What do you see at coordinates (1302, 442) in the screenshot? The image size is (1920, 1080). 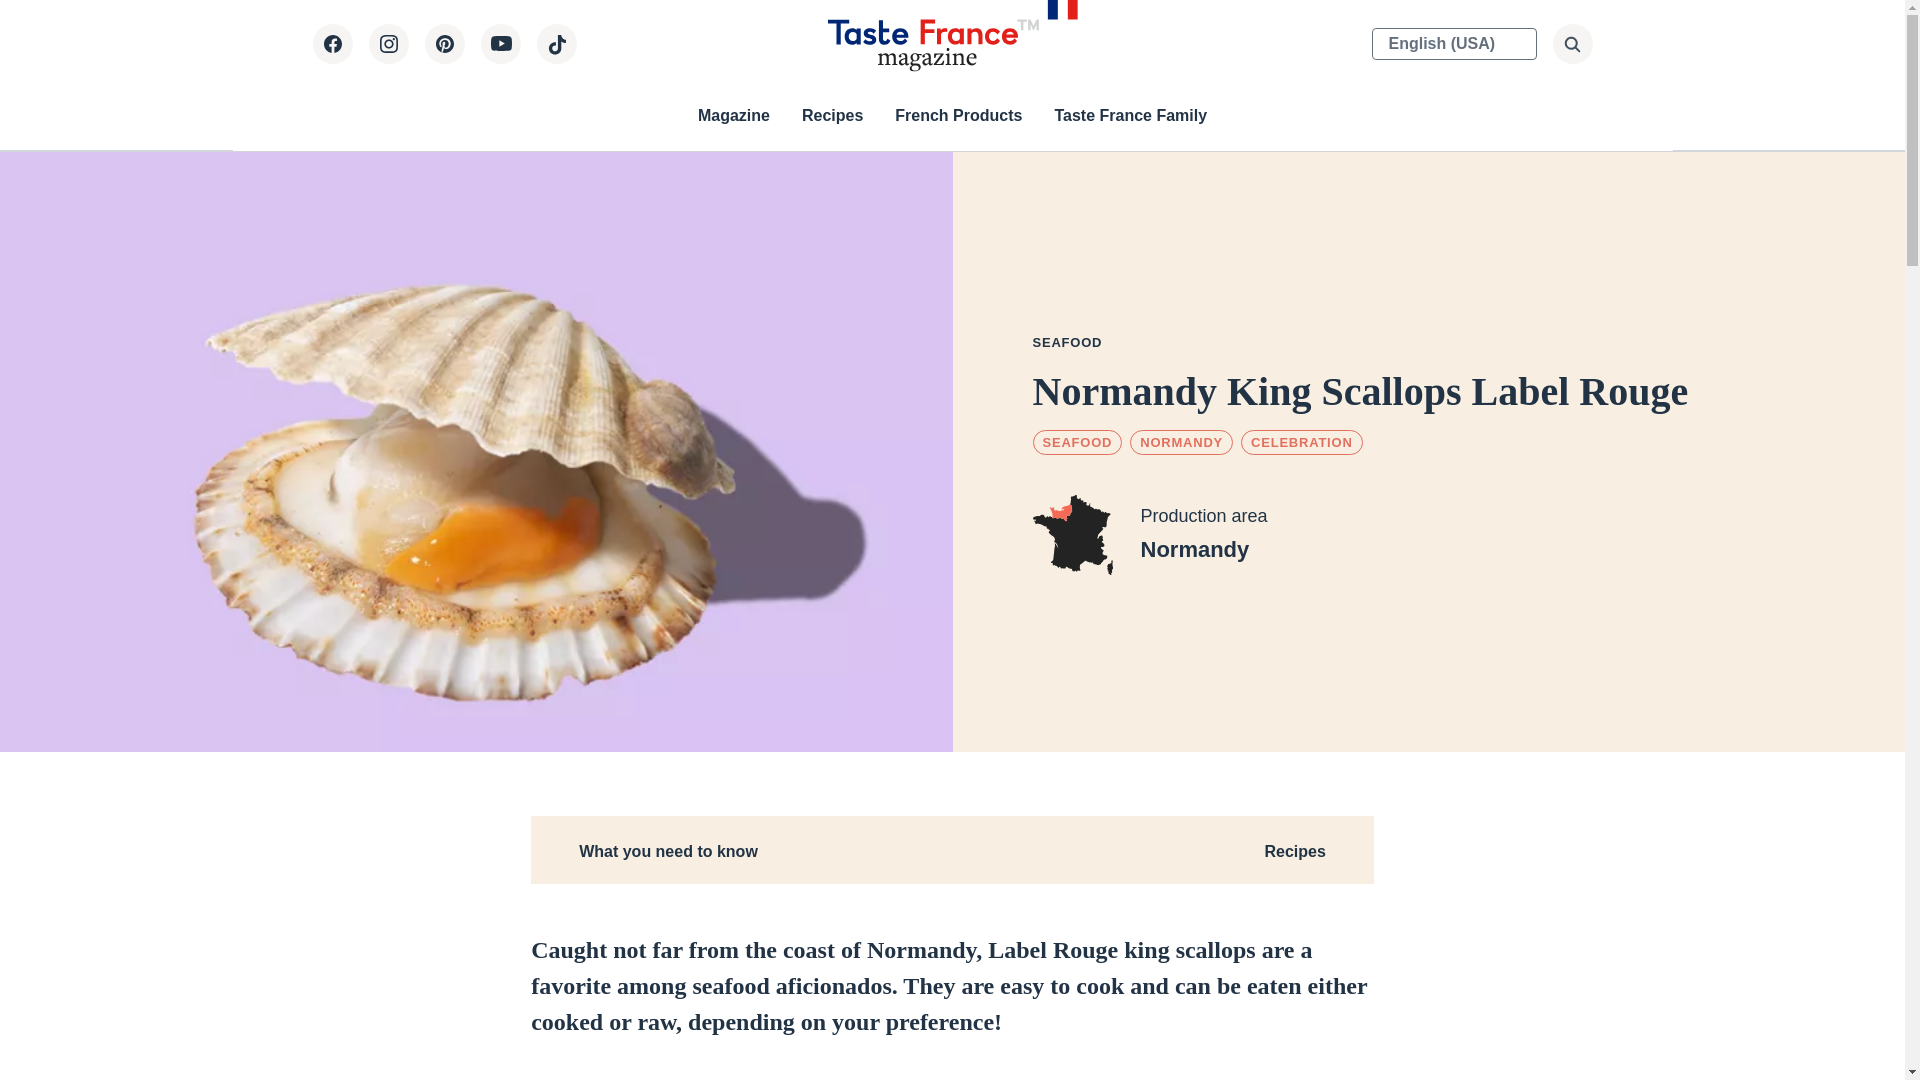 I see `CELEBRATION` at bounding box center [1302, 442].